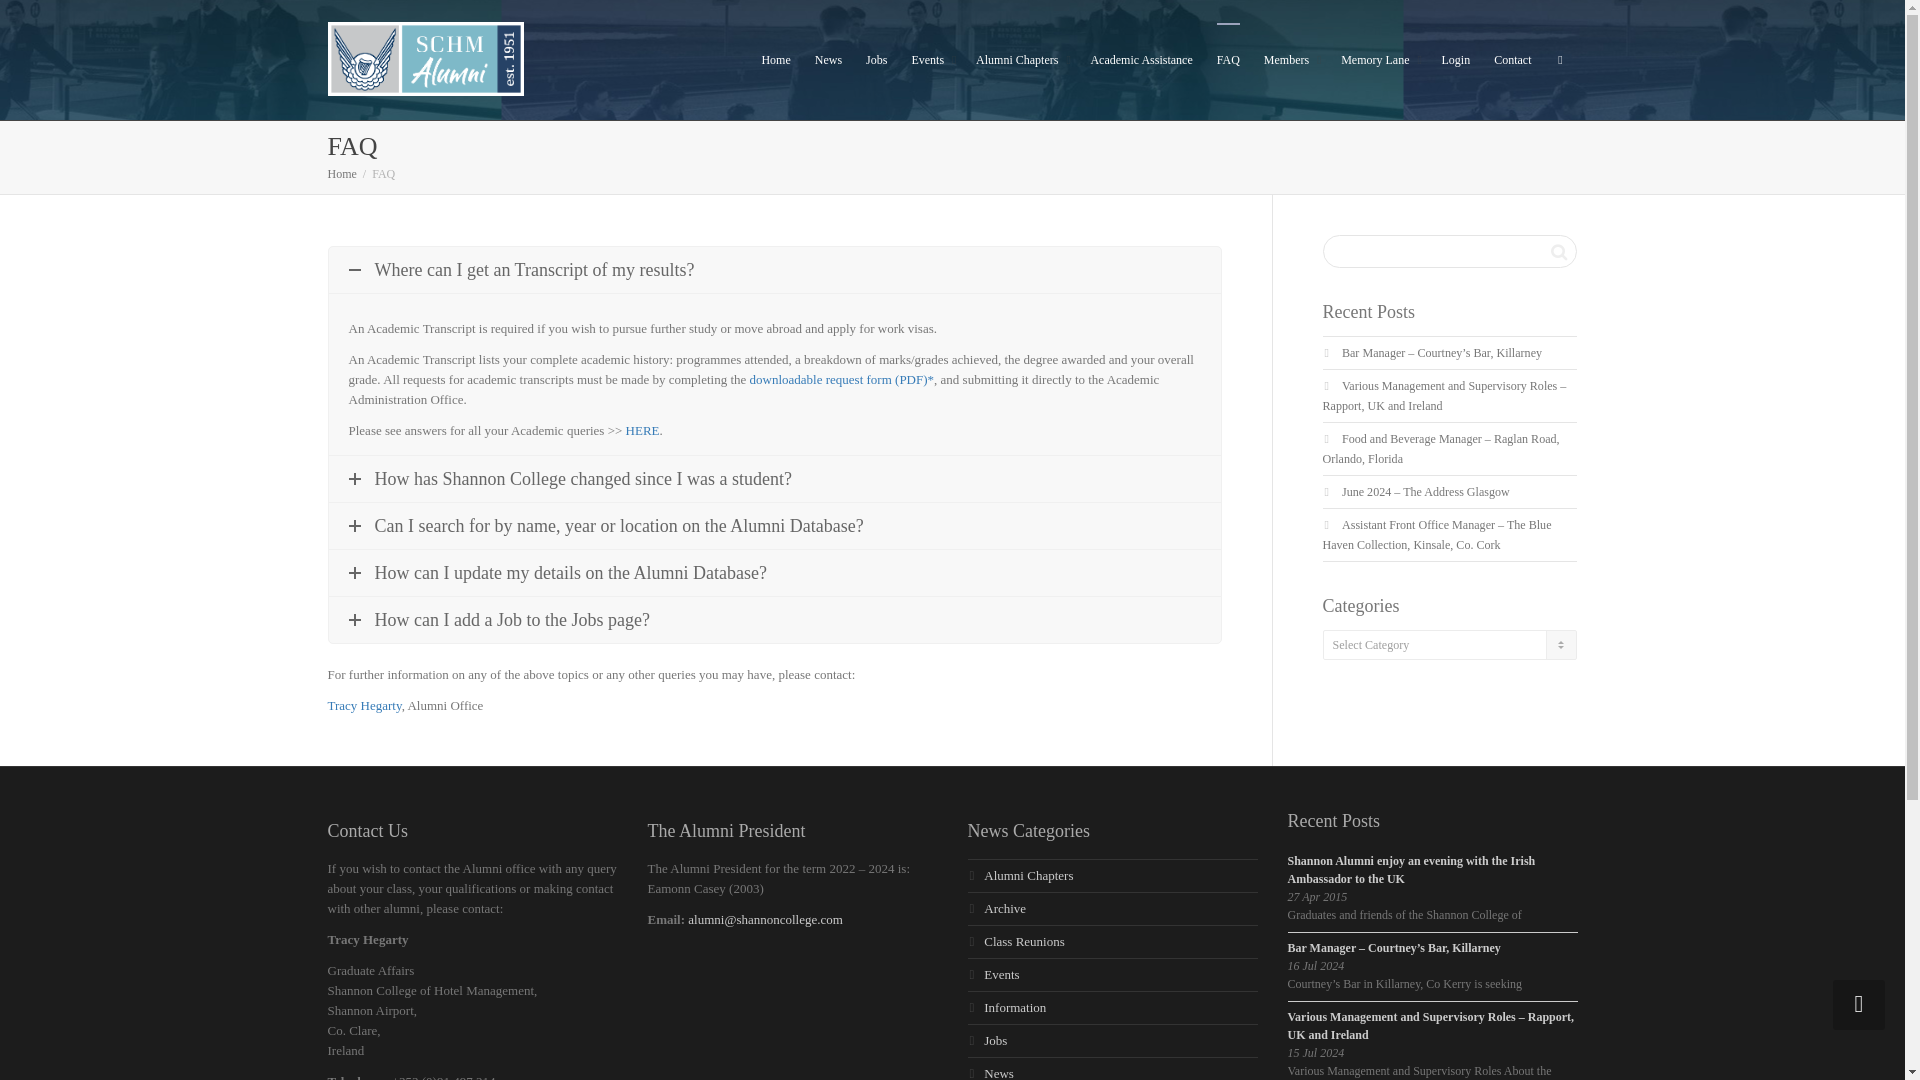  Describe the element at coordinates (1141, 60) in the screenshot. I see `Academic Assistance` at that location.